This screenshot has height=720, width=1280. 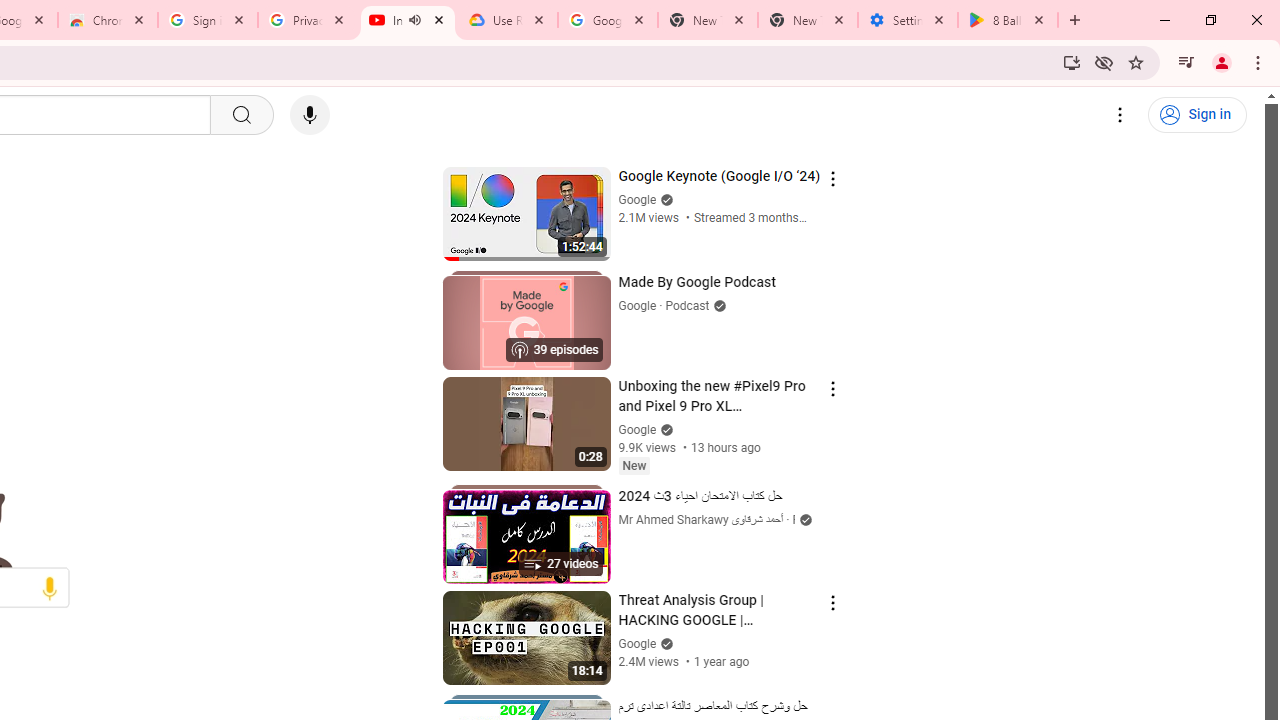 What do you see at coordinates (1120, 115) in the screenshot?
I see `Settings` at bounding box center [1120, 115].